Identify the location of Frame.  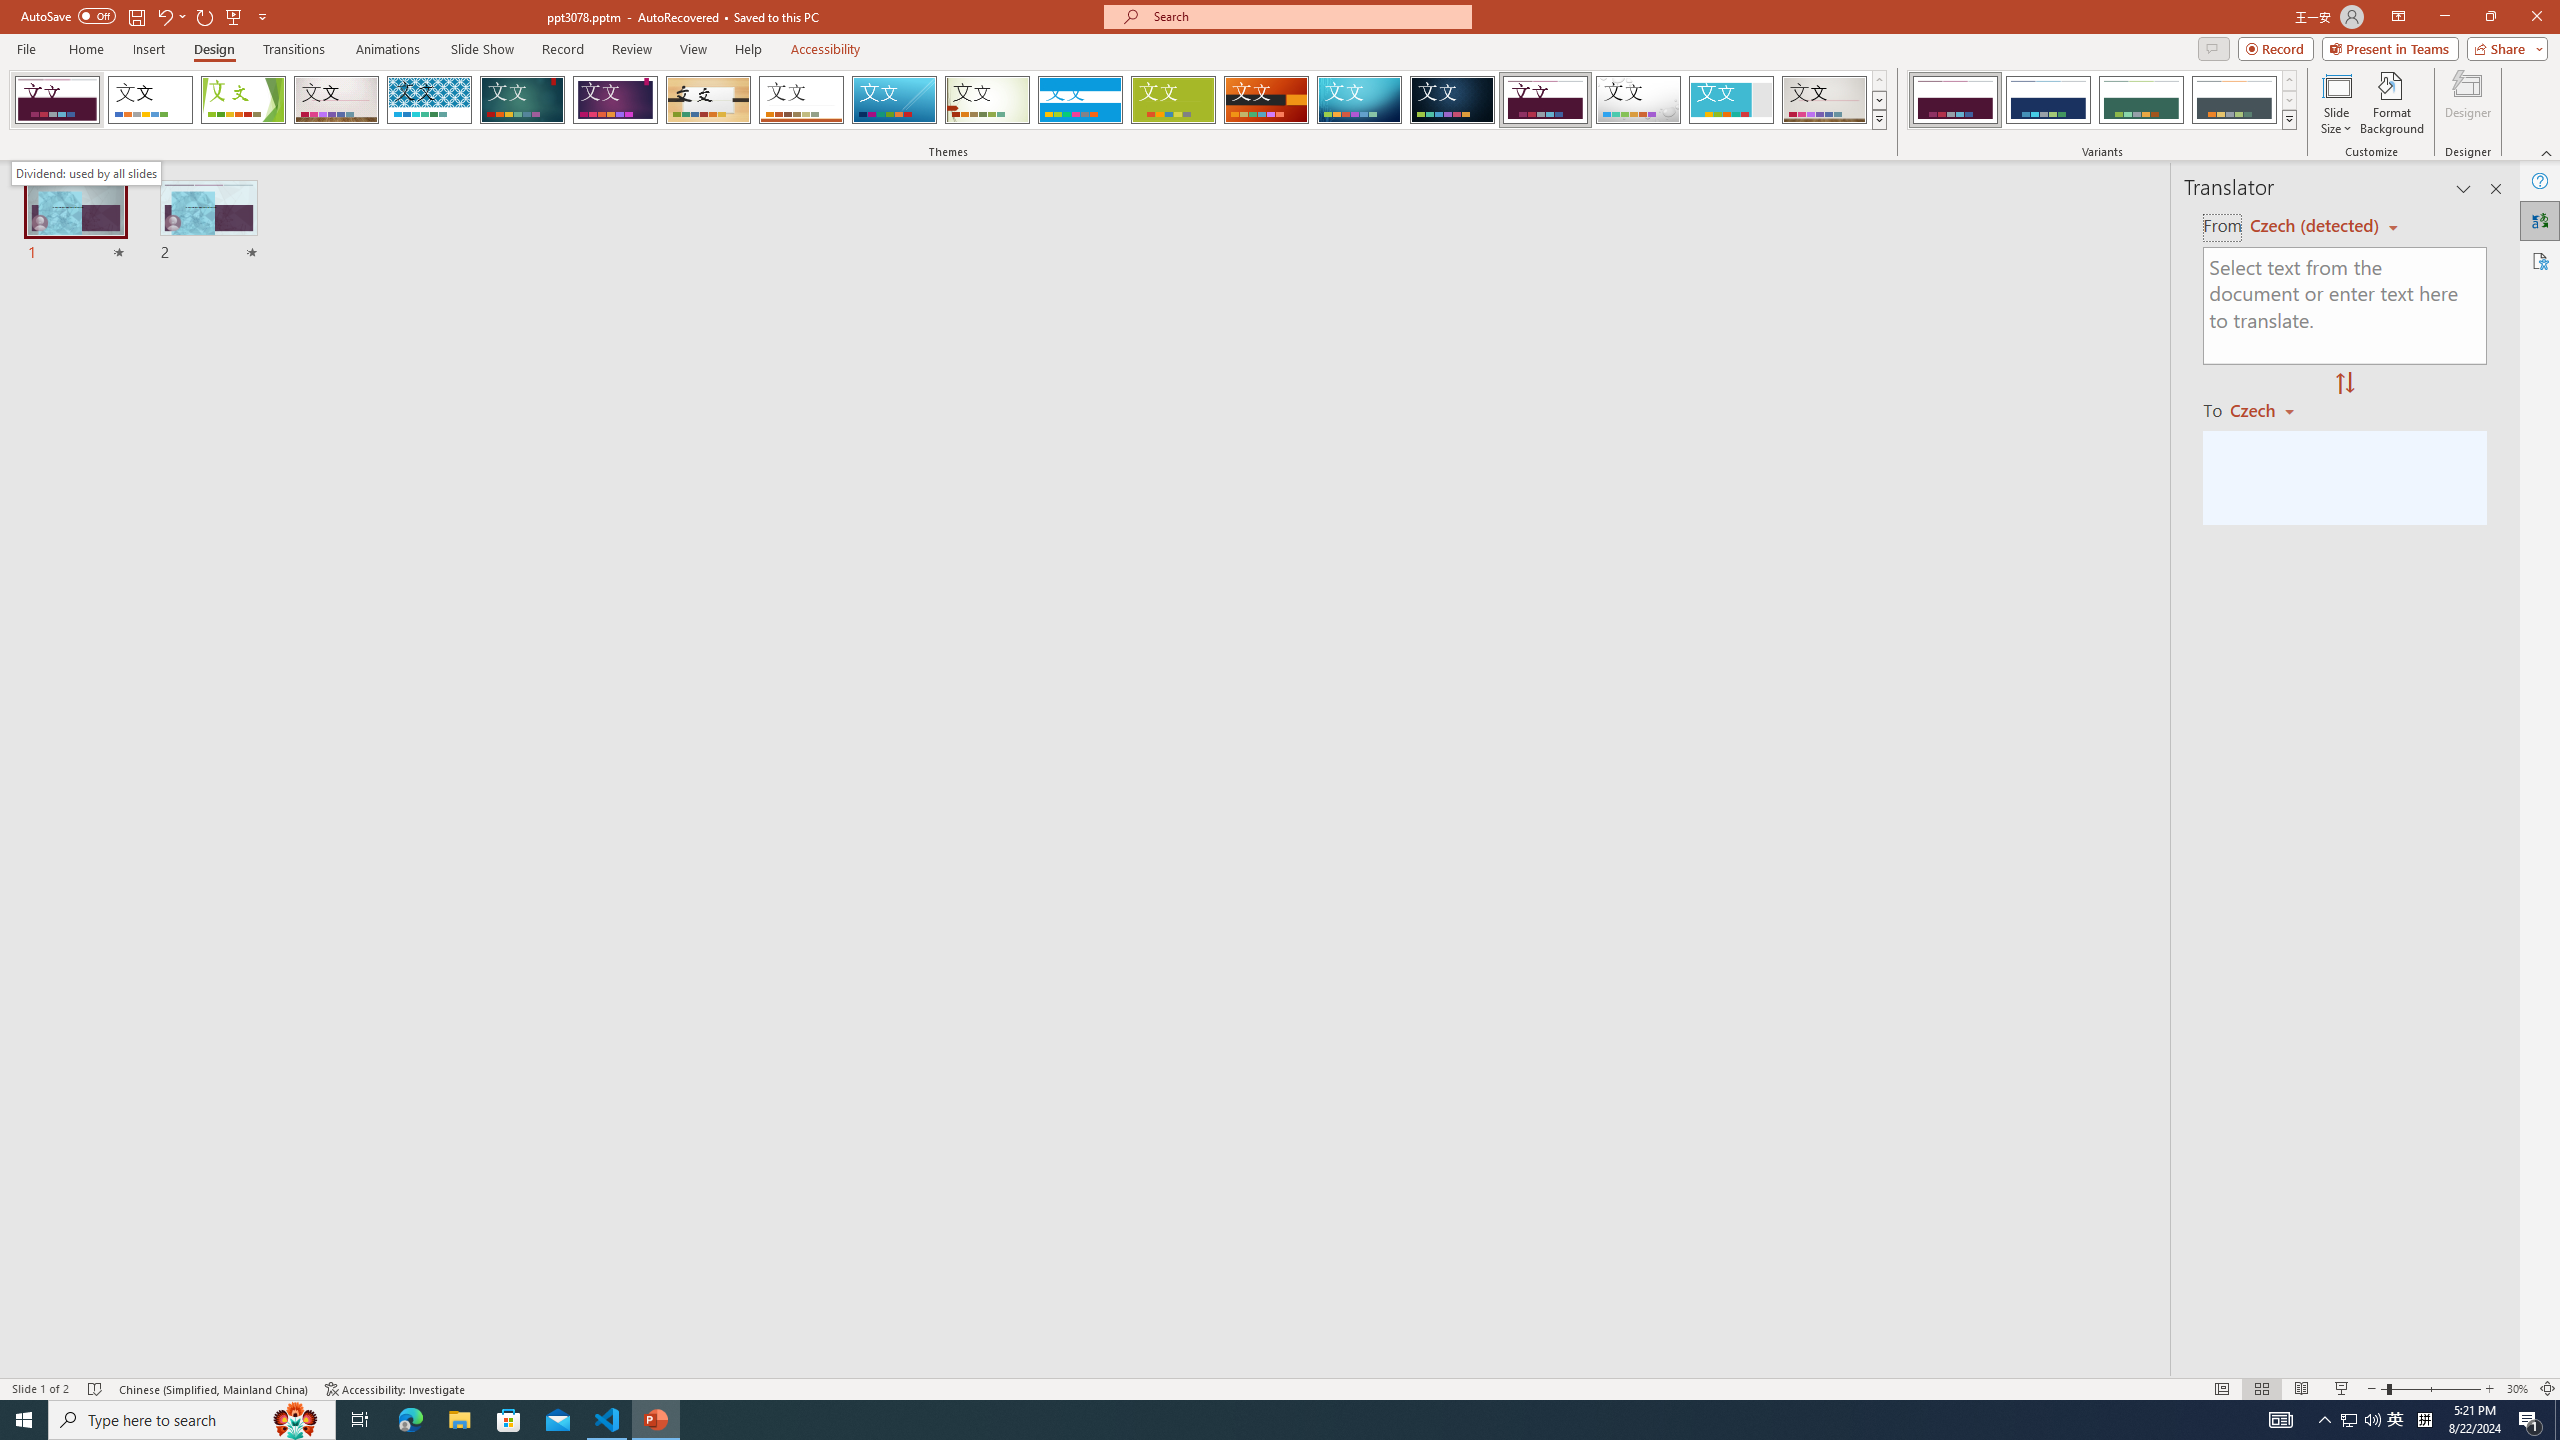
(1732, 100).